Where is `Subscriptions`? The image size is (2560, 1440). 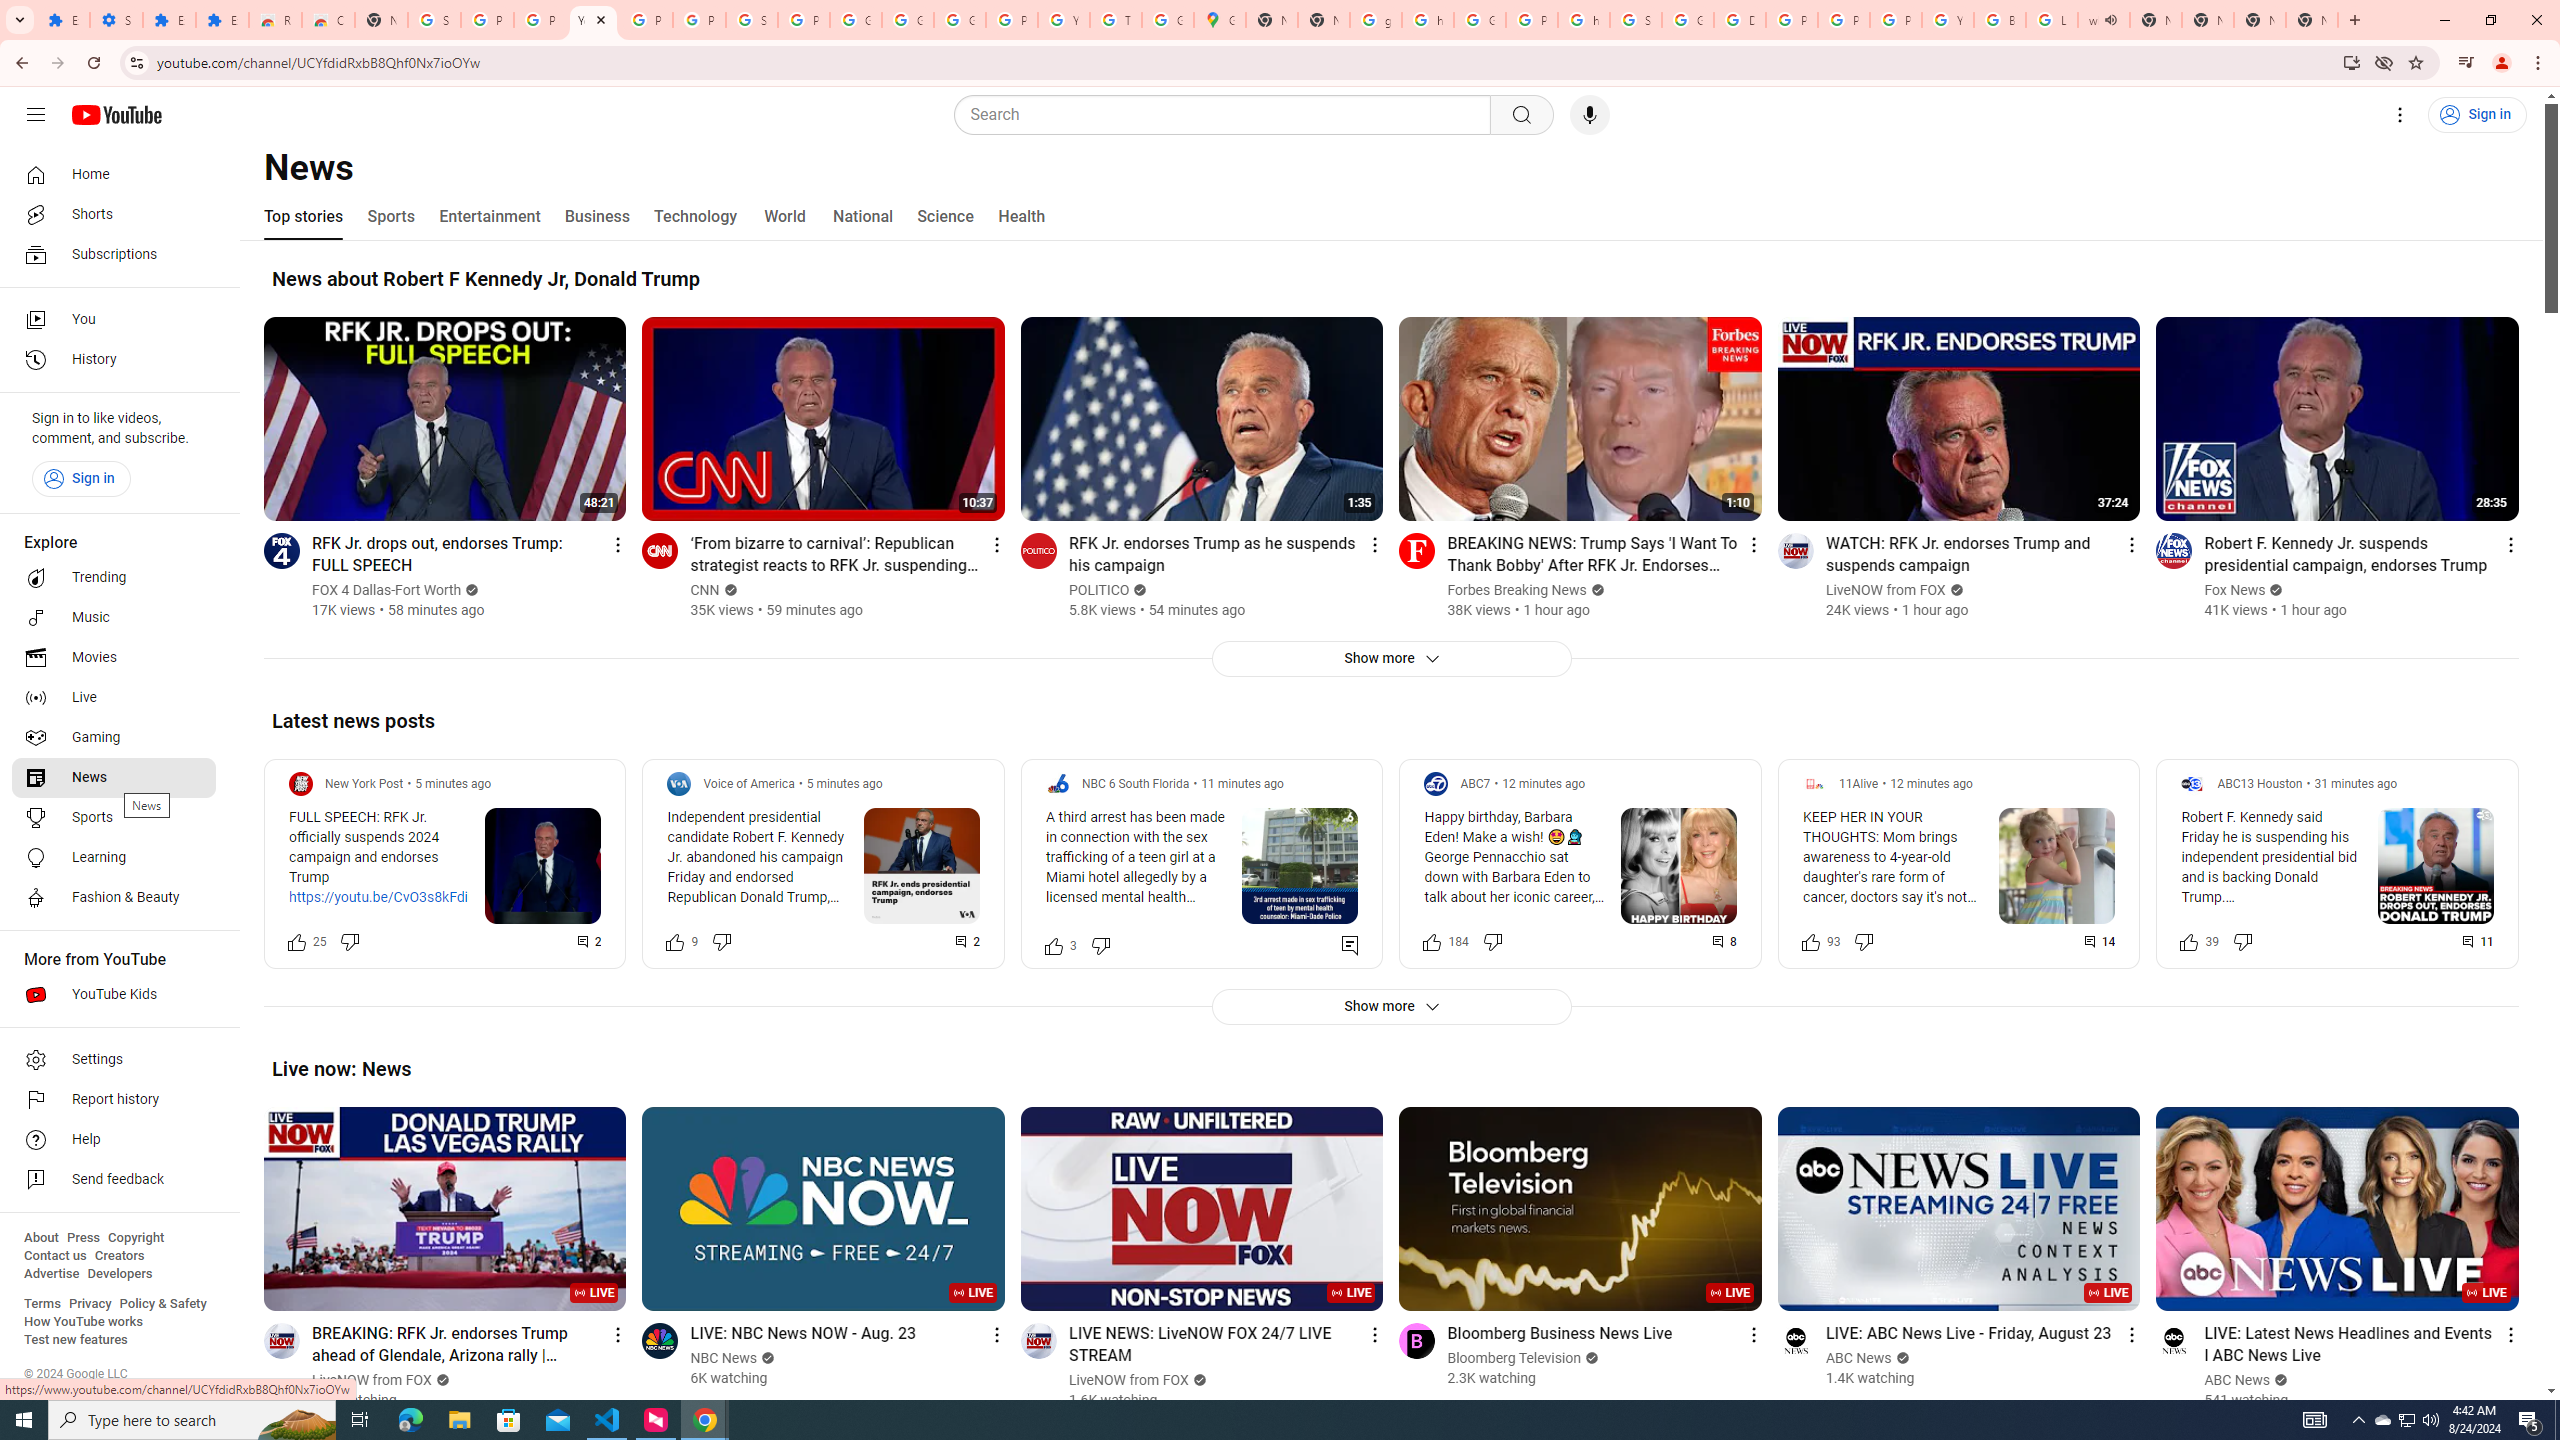 Subscriptions is located at coordinates (114, 254).